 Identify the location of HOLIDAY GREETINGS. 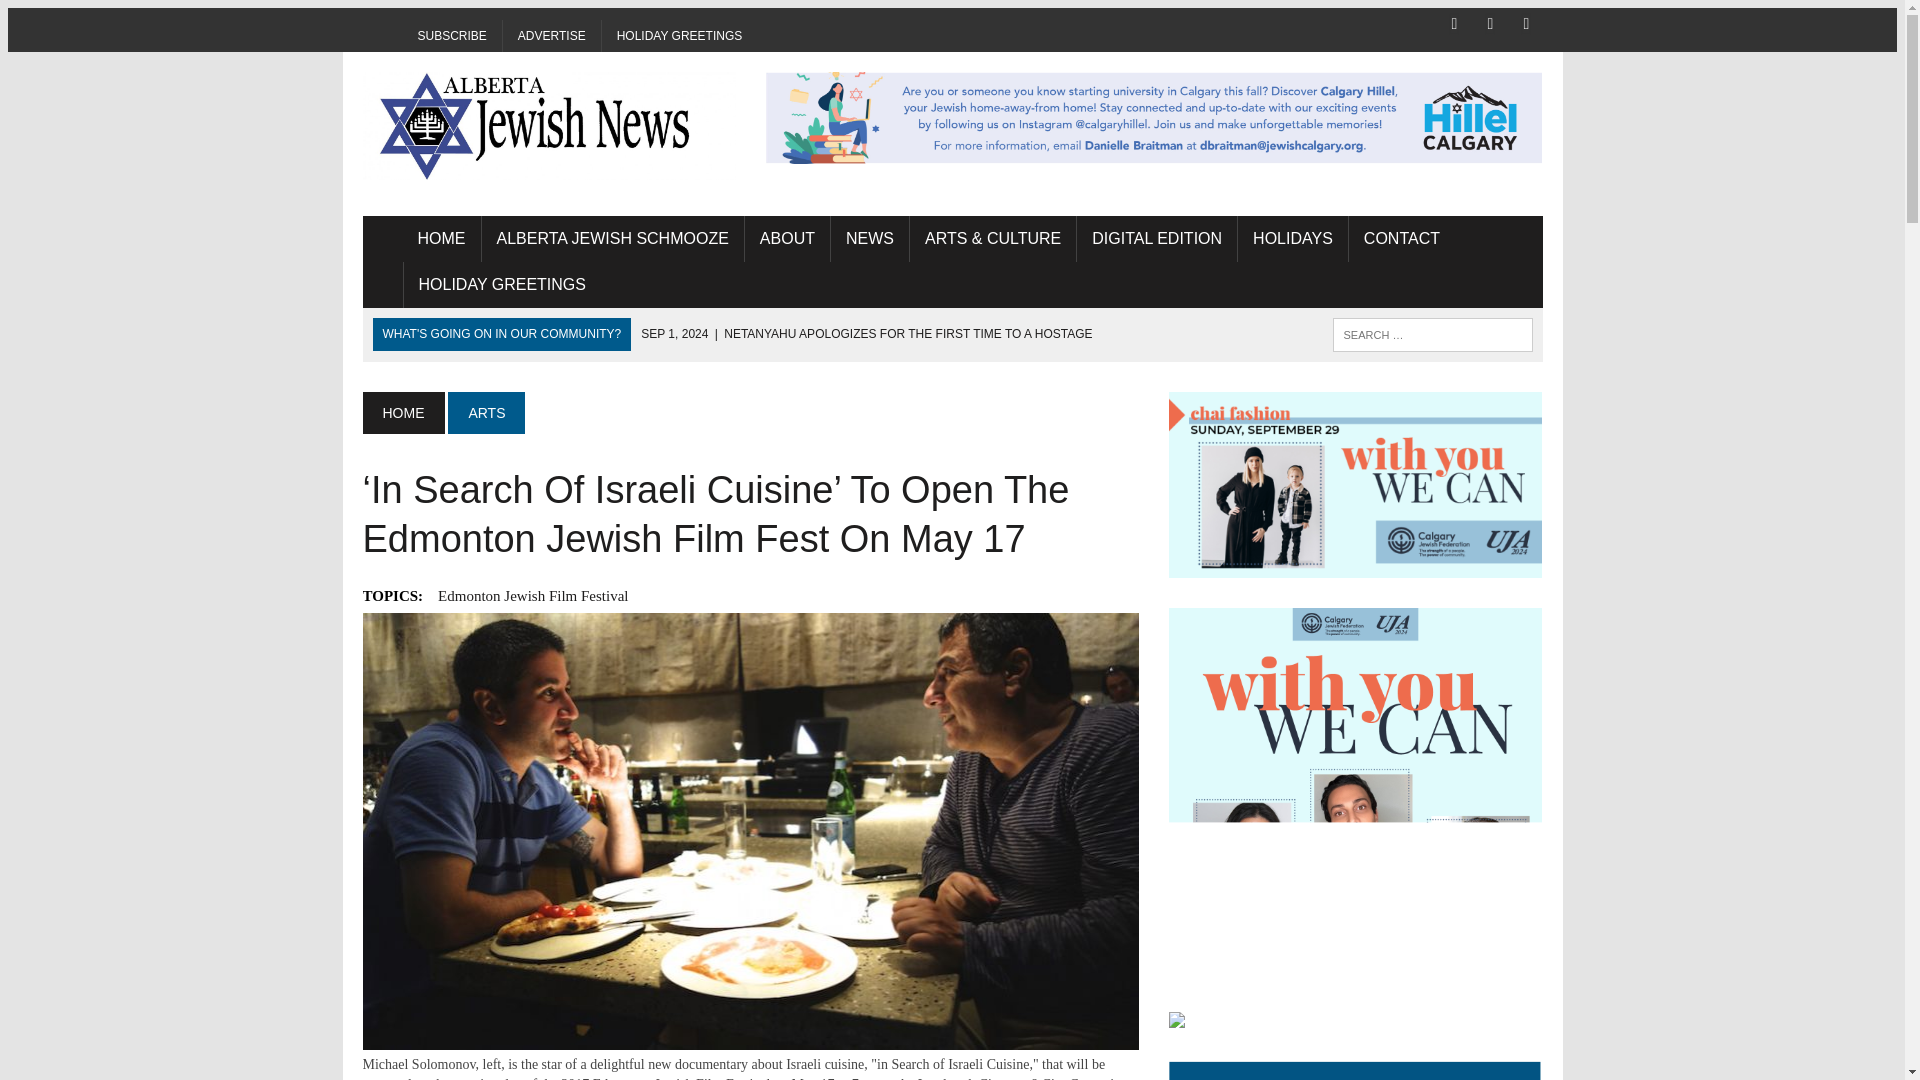
(502, 284).